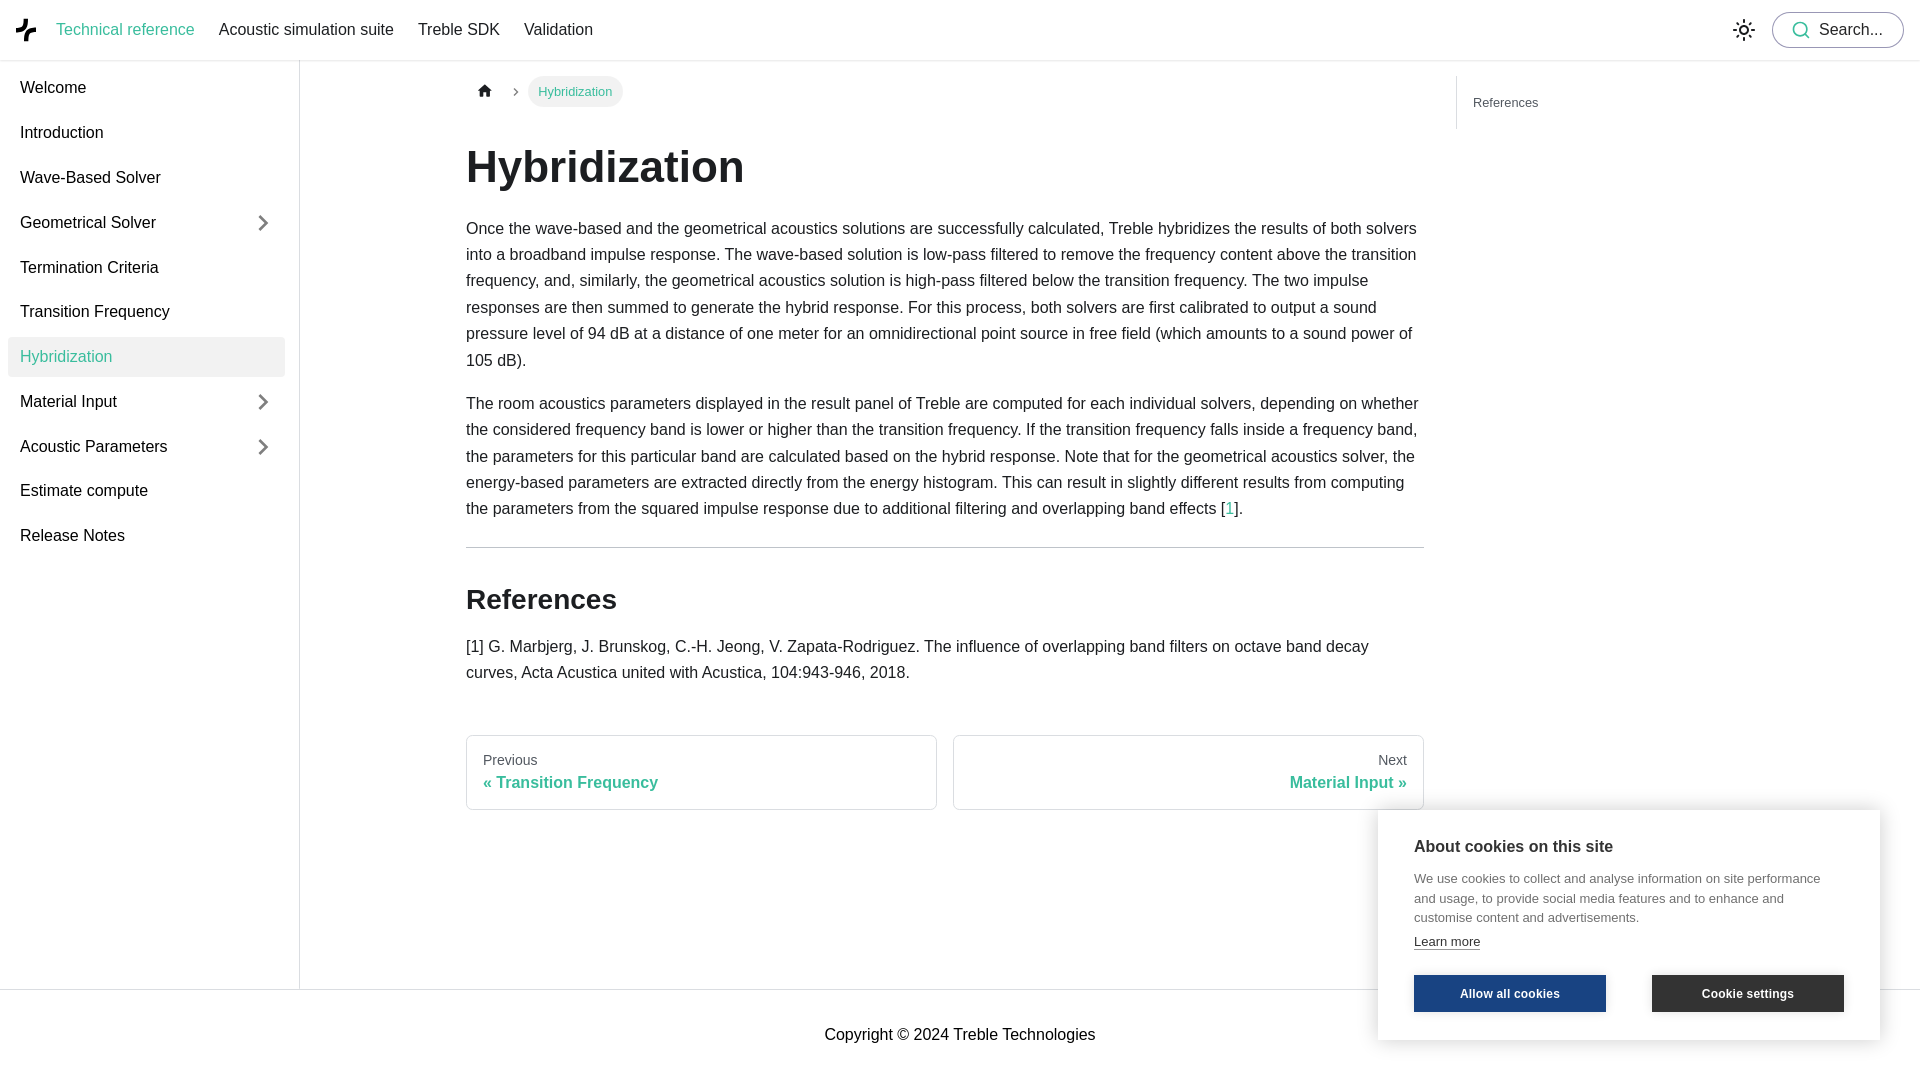 This screenshot has width=1920, height=1080. Describe the element at coordinates (146, 88) in the screenshot. I see `Welcome` at that location.